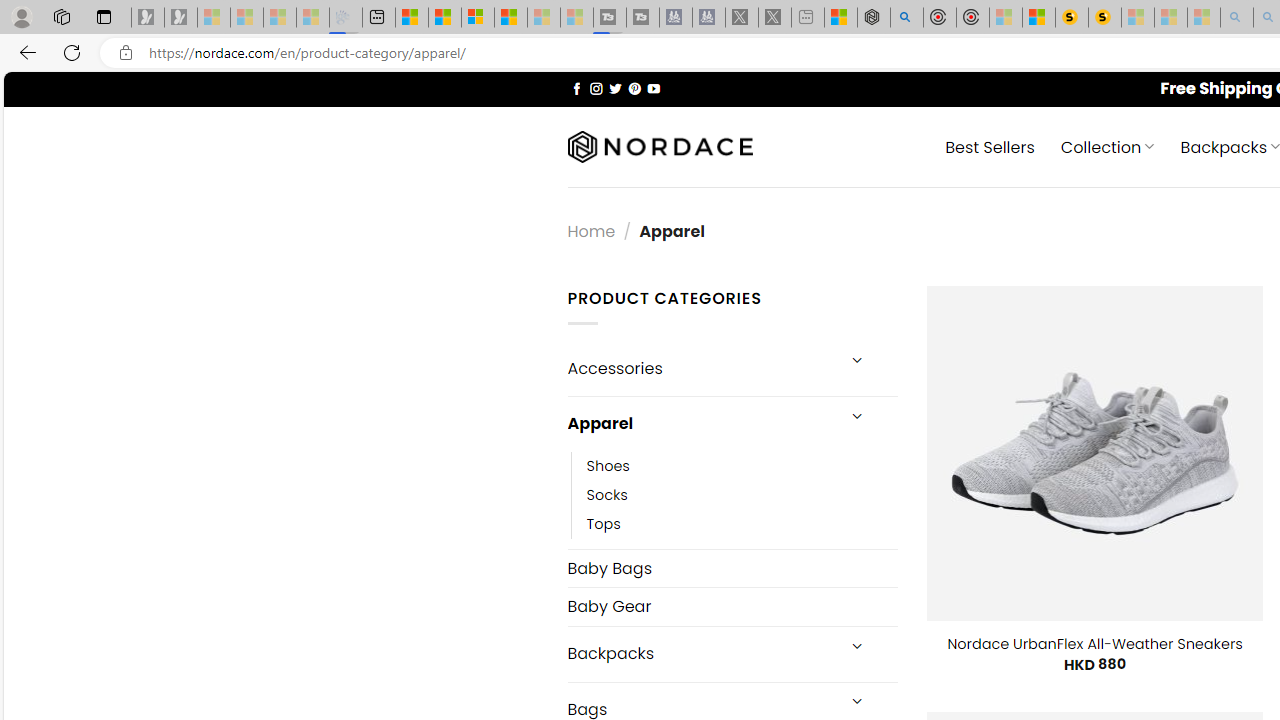 Image resolution: width=1280 pixels, height=720 pixels. Describe the element at coordinates (775, 18) in the screenshot. I see `X - Sleeping` at that location.